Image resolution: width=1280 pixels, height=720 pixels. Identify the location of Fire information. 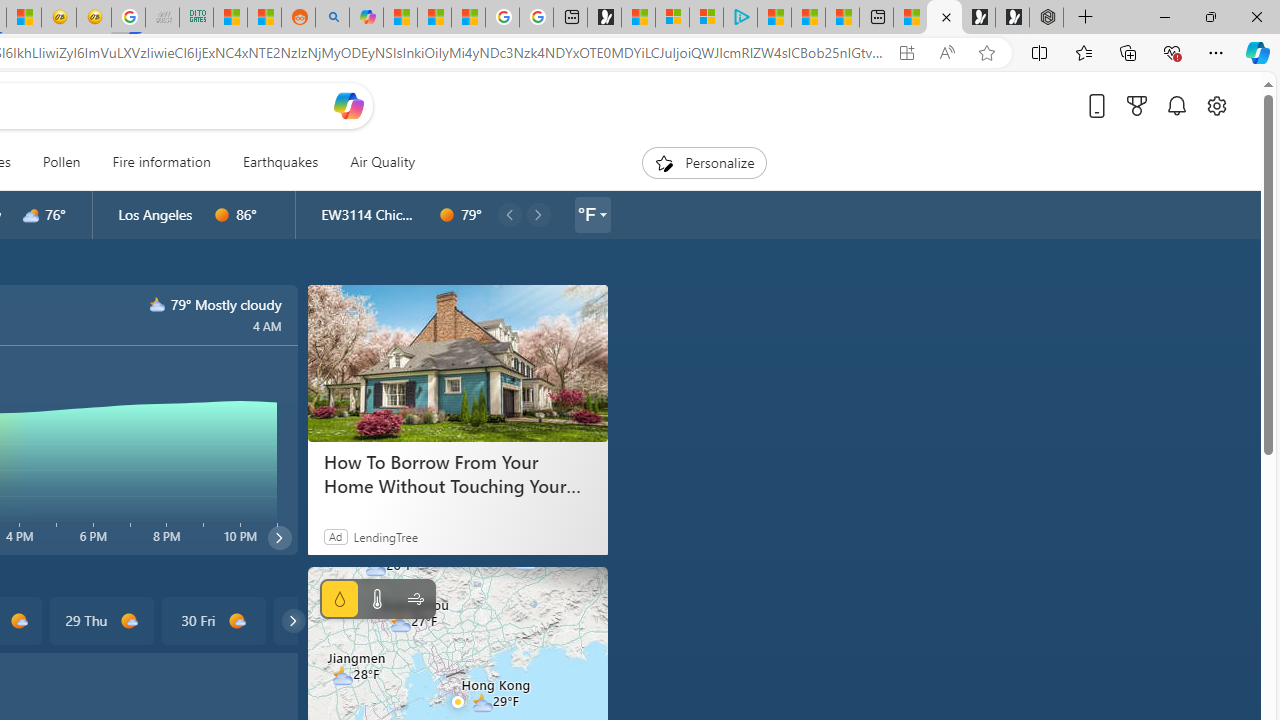
(162, 162).